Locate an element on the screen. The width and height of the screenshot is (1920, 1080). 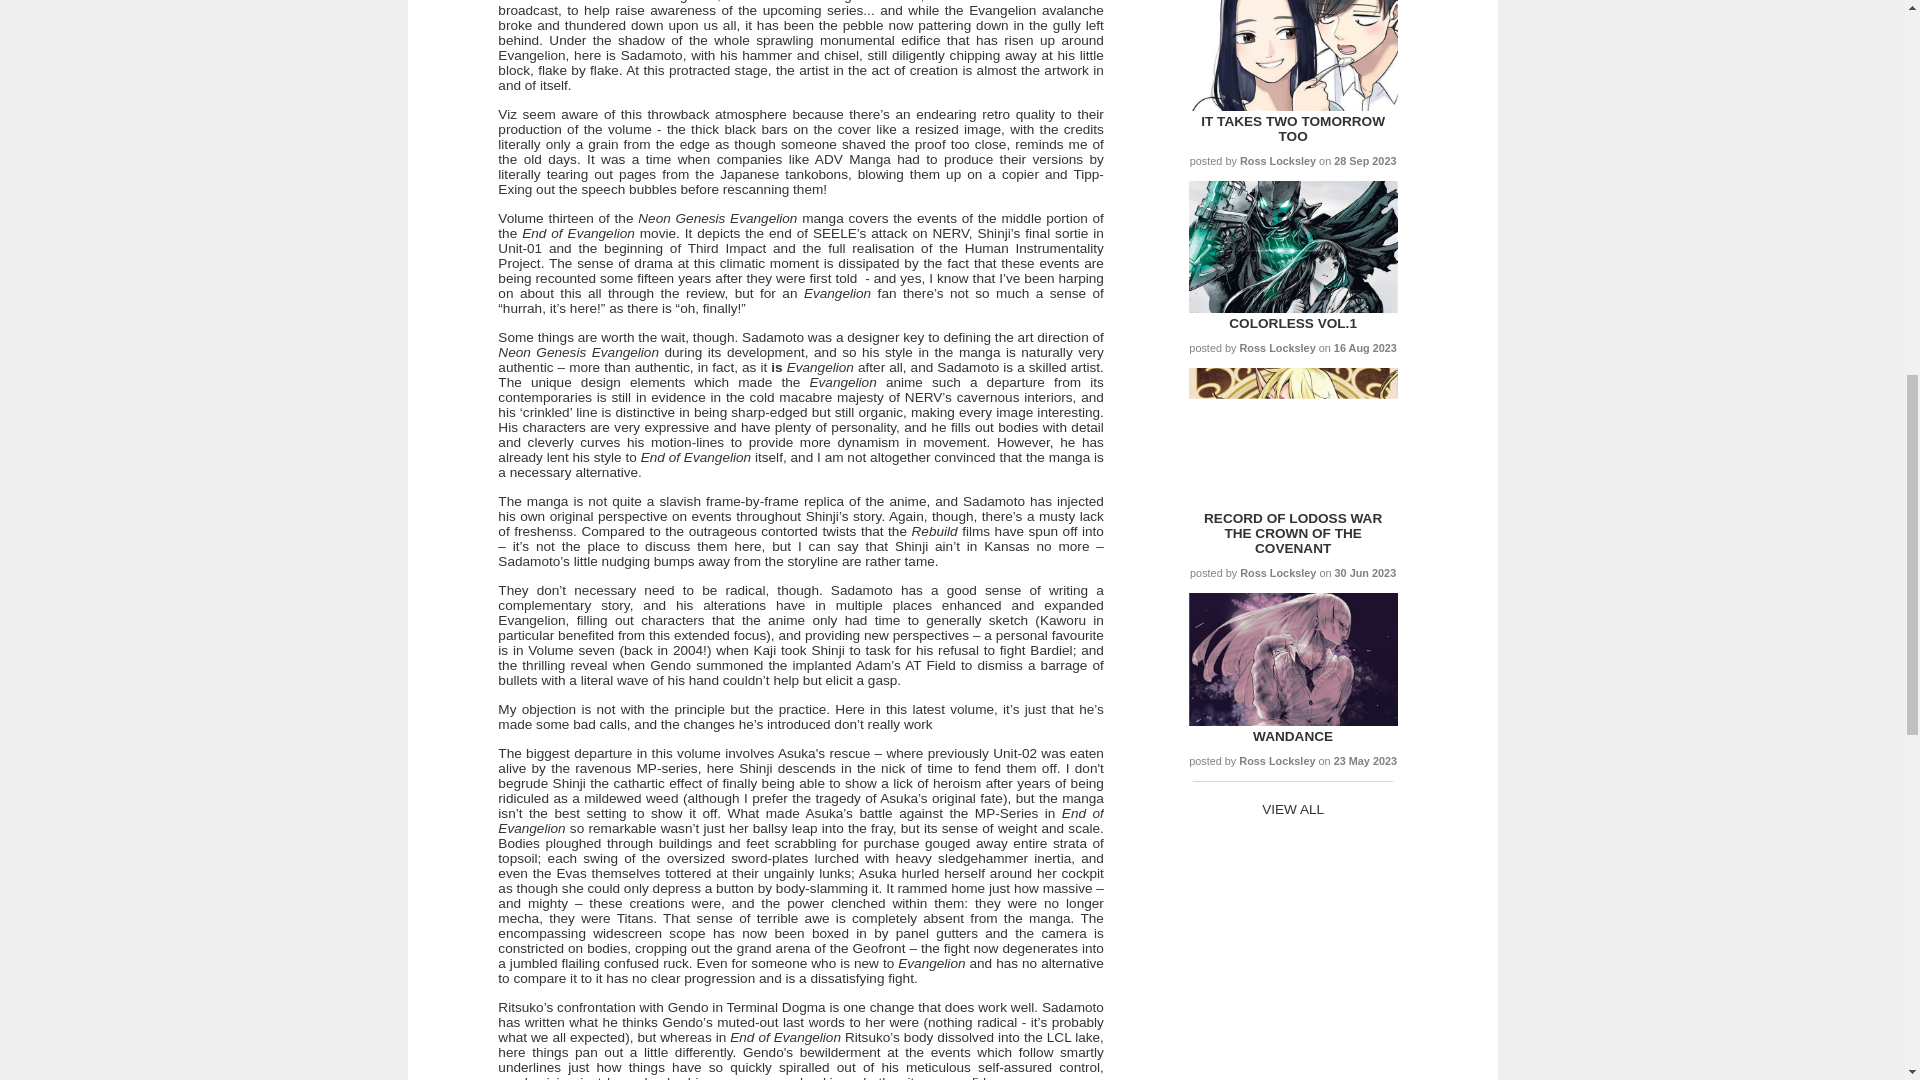
Wandance is located at coordinates (1292, 721).